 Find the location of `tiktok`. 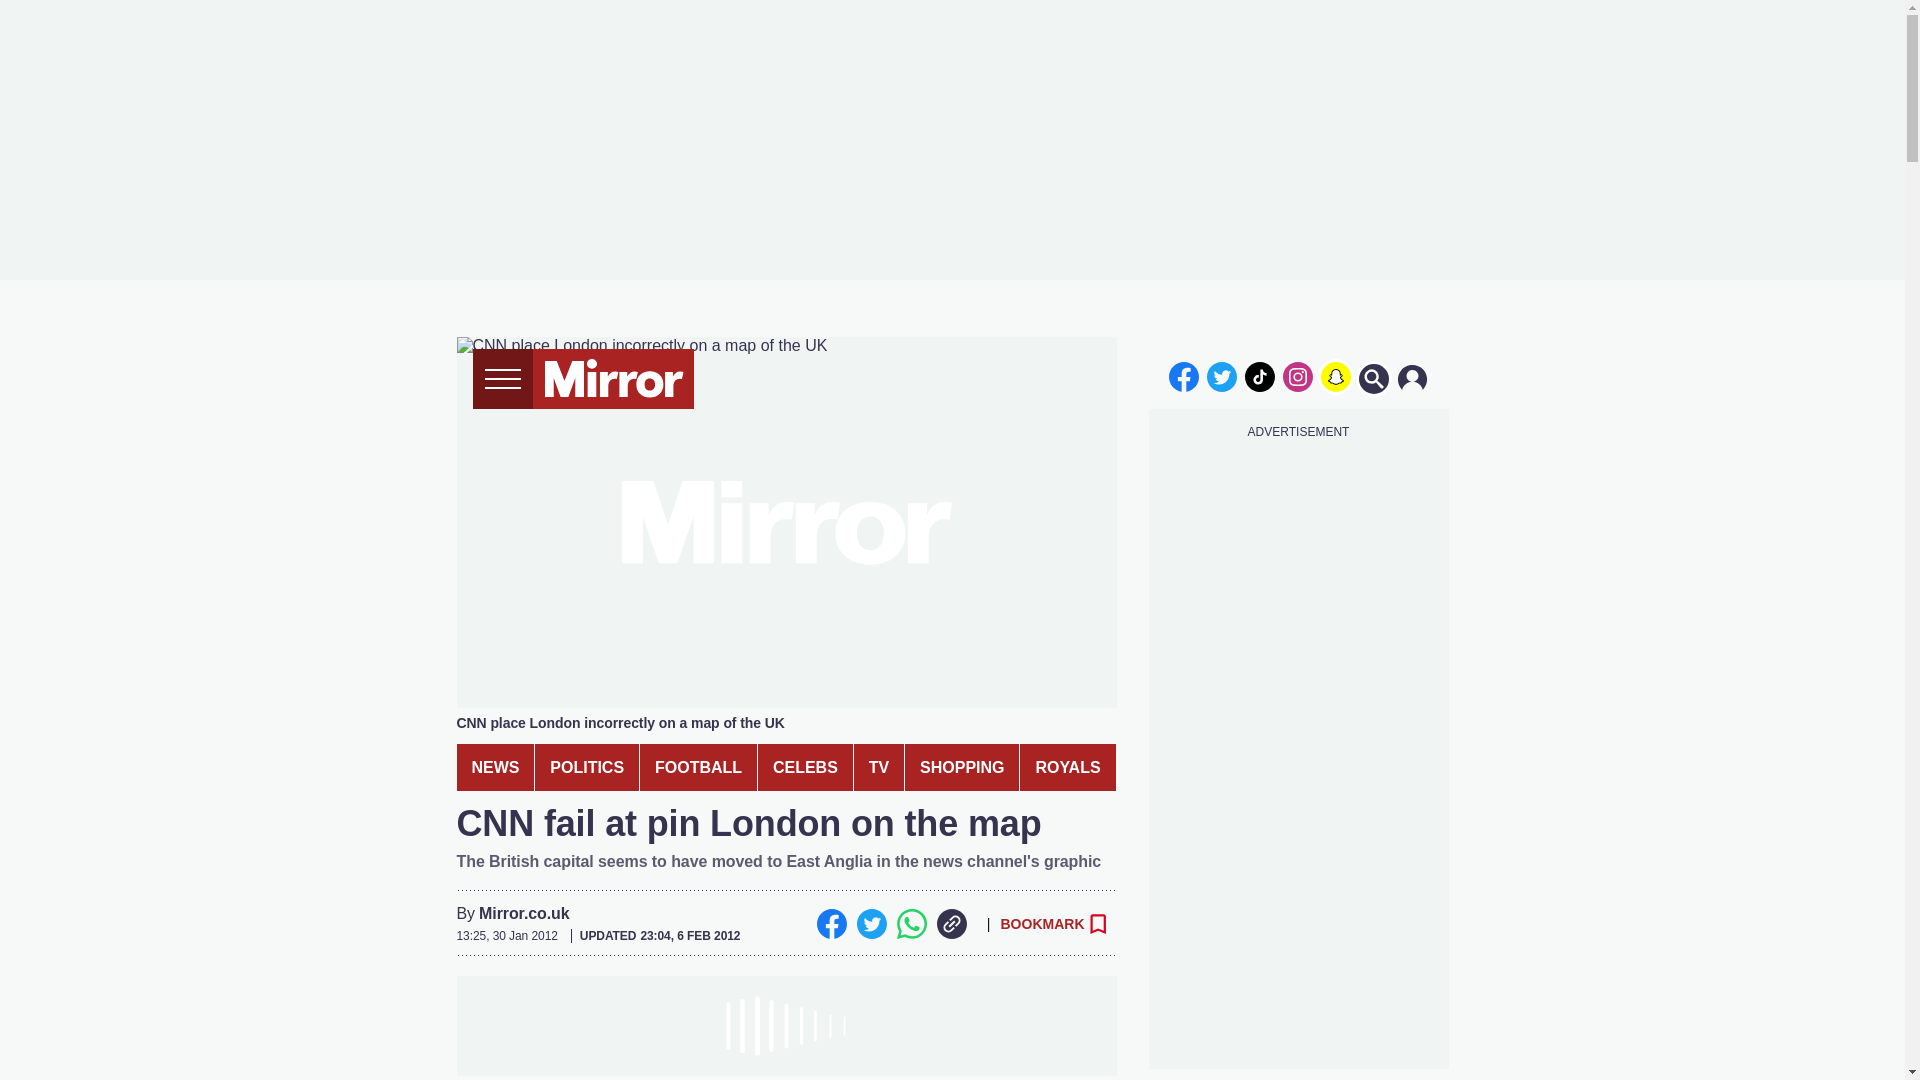

tiktok is located at coordinates (1260, 376).